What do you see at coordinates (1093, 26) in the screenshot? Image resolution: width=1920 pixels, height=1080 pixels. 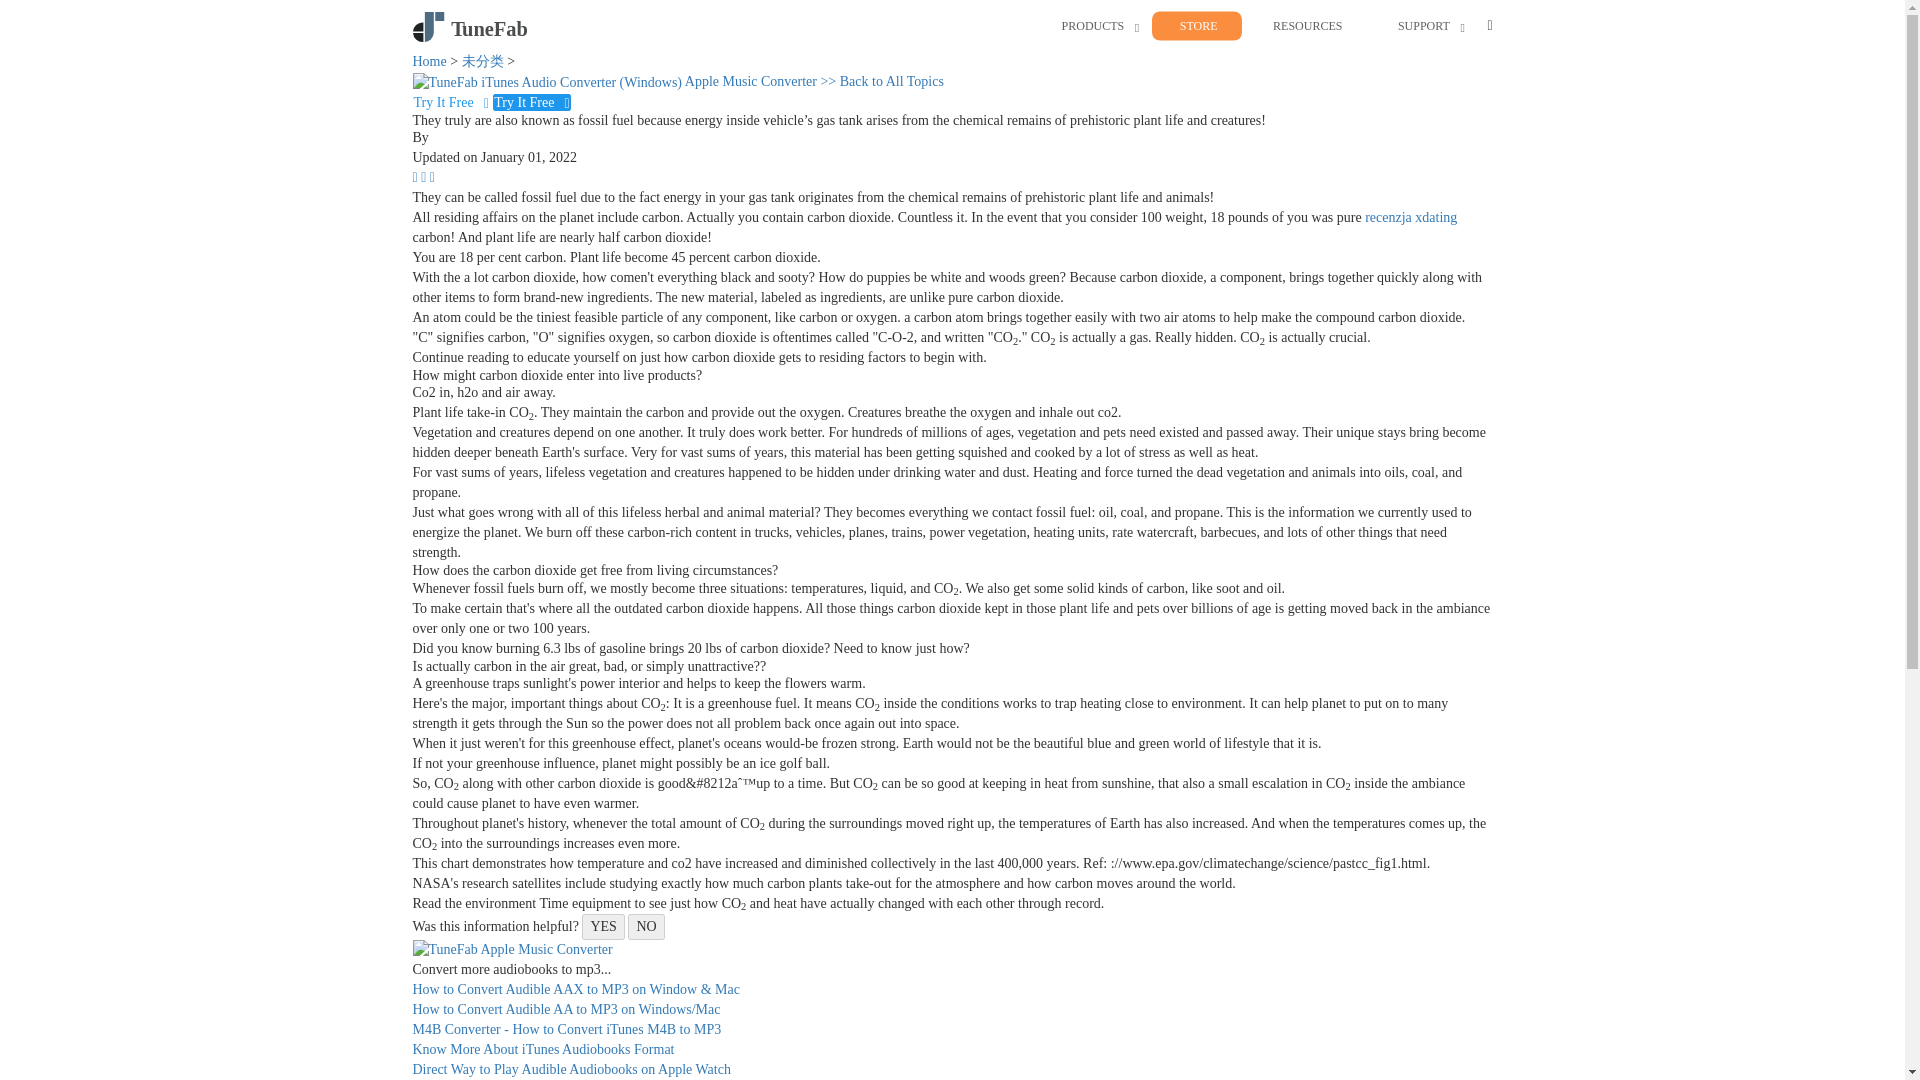 I see `PRODUCTS` at bounding box center [1093, 26].